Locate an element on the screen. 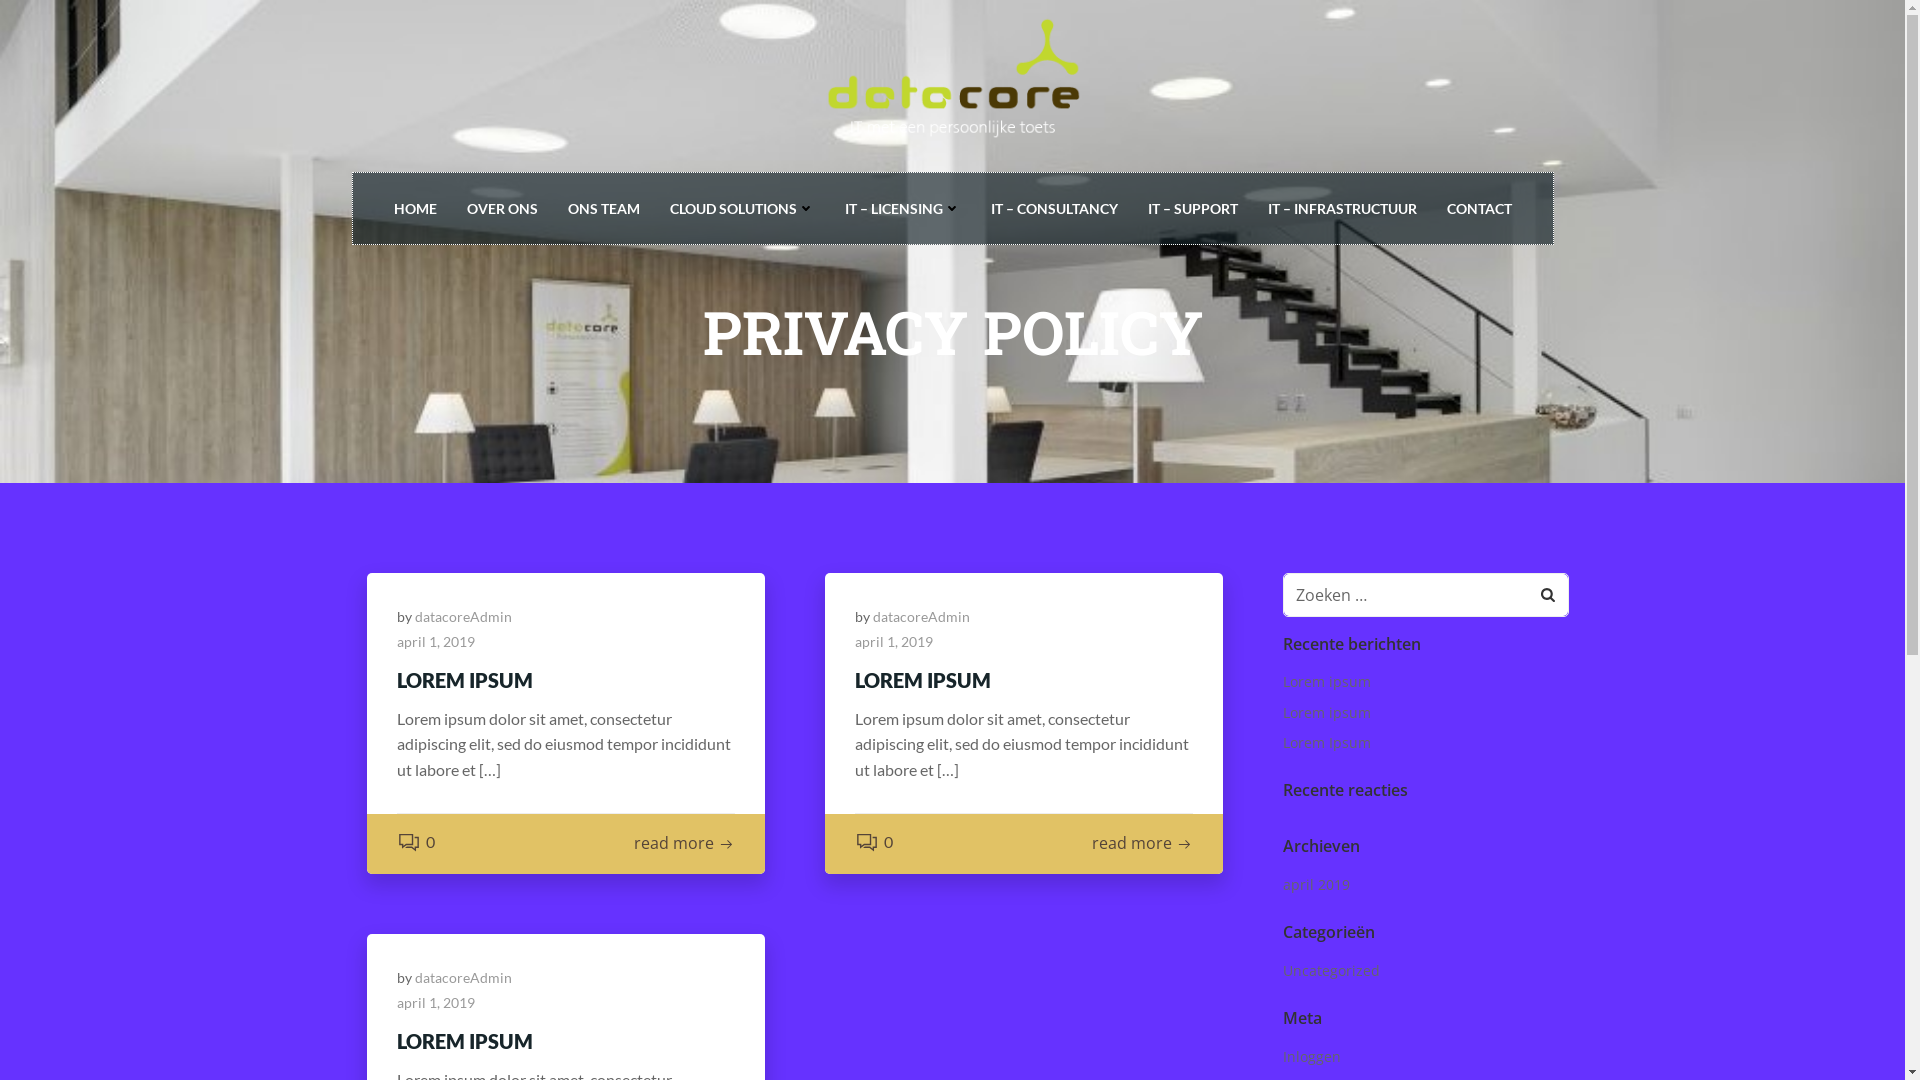  Lorem Ipsum is located at coordinates (1327, 742).